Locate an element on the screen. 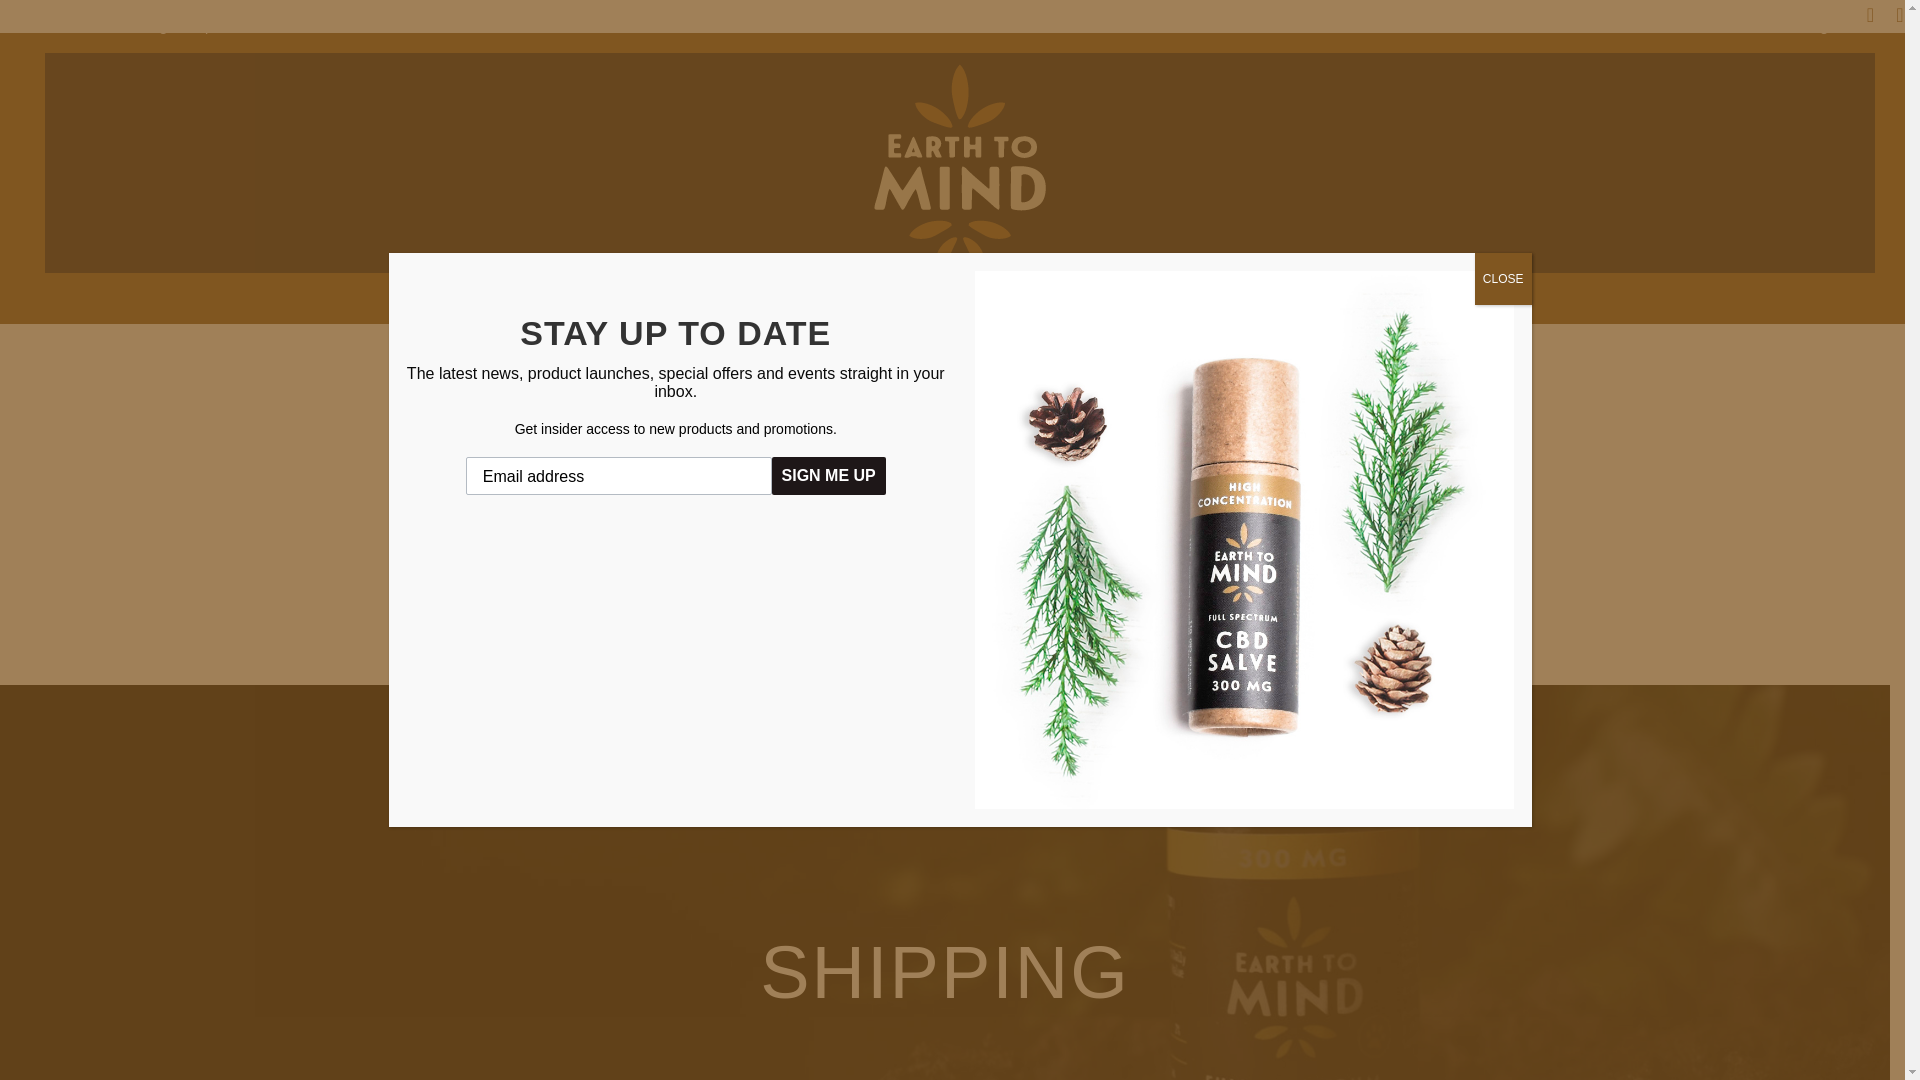  ABOUT US is located at coordinates (908, 302).